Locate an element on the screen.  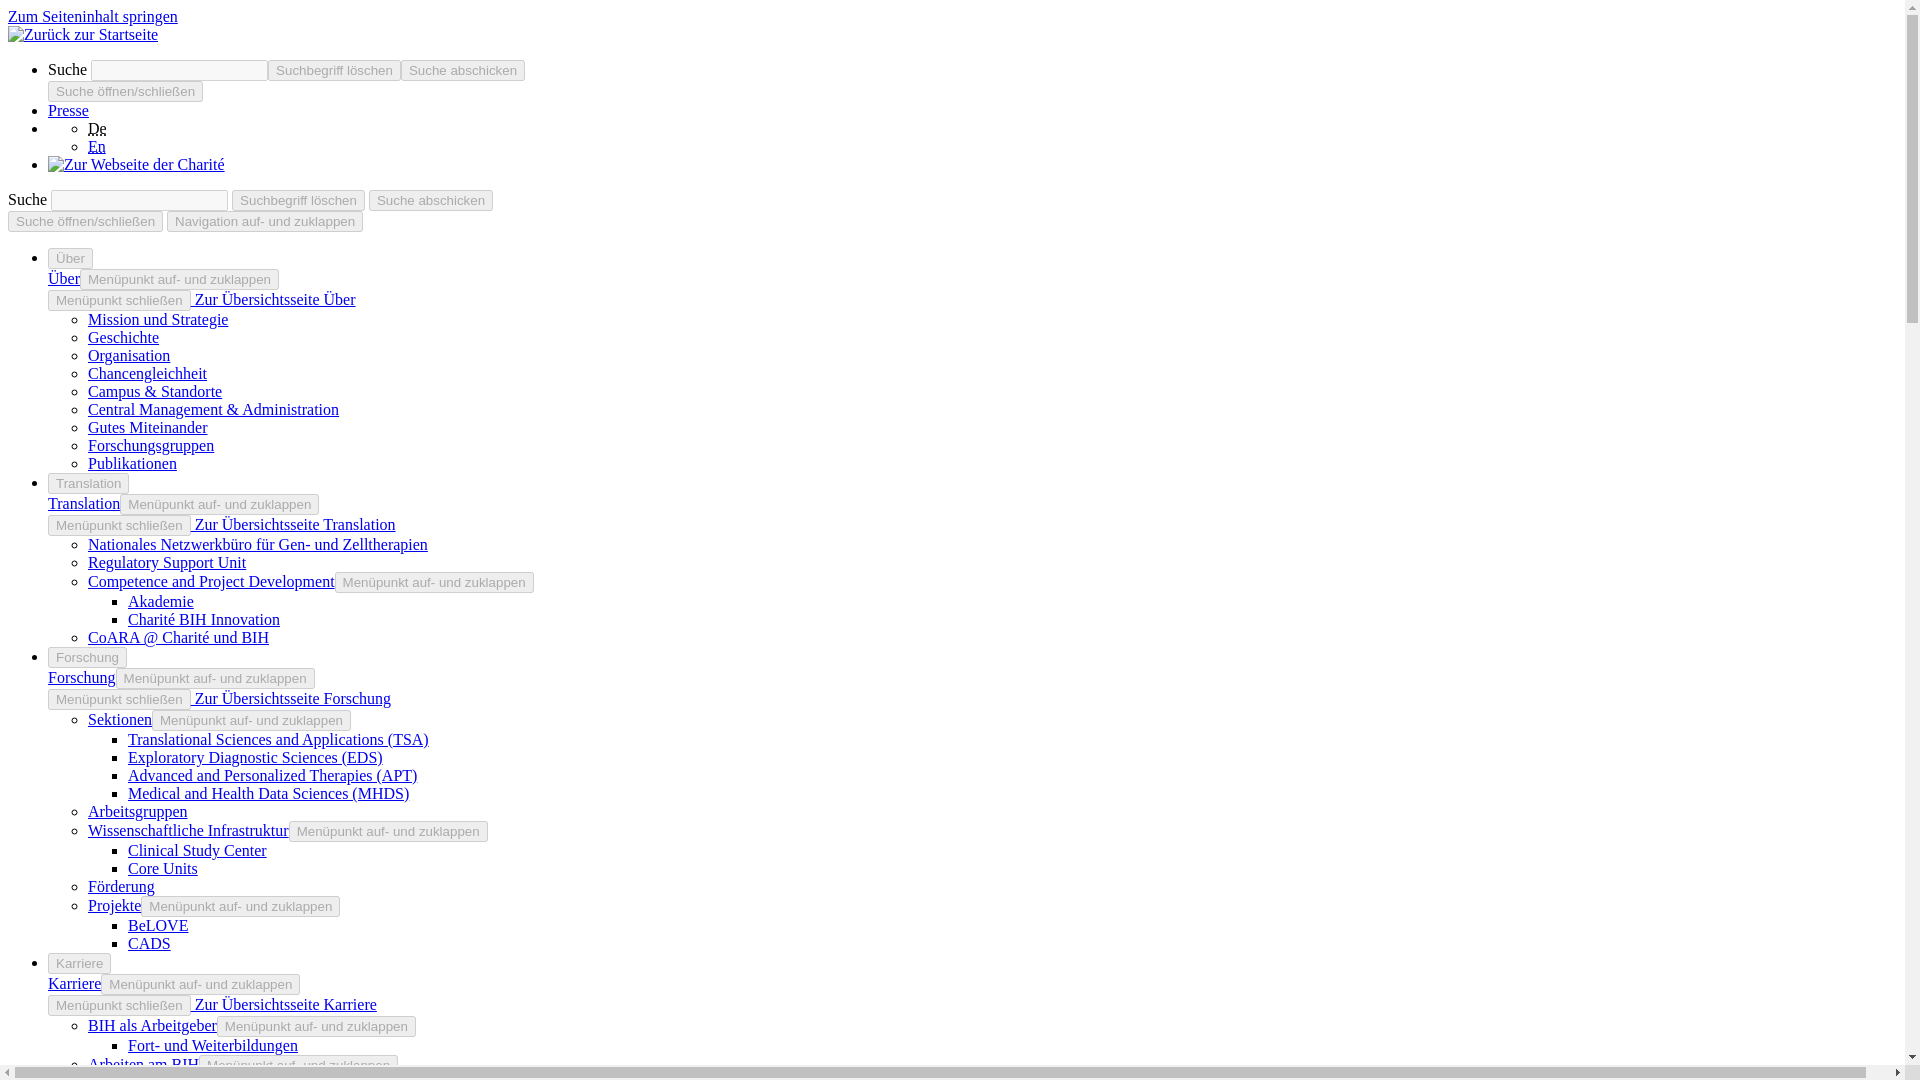
Suche abschicken is located at coordinates (462, 70).